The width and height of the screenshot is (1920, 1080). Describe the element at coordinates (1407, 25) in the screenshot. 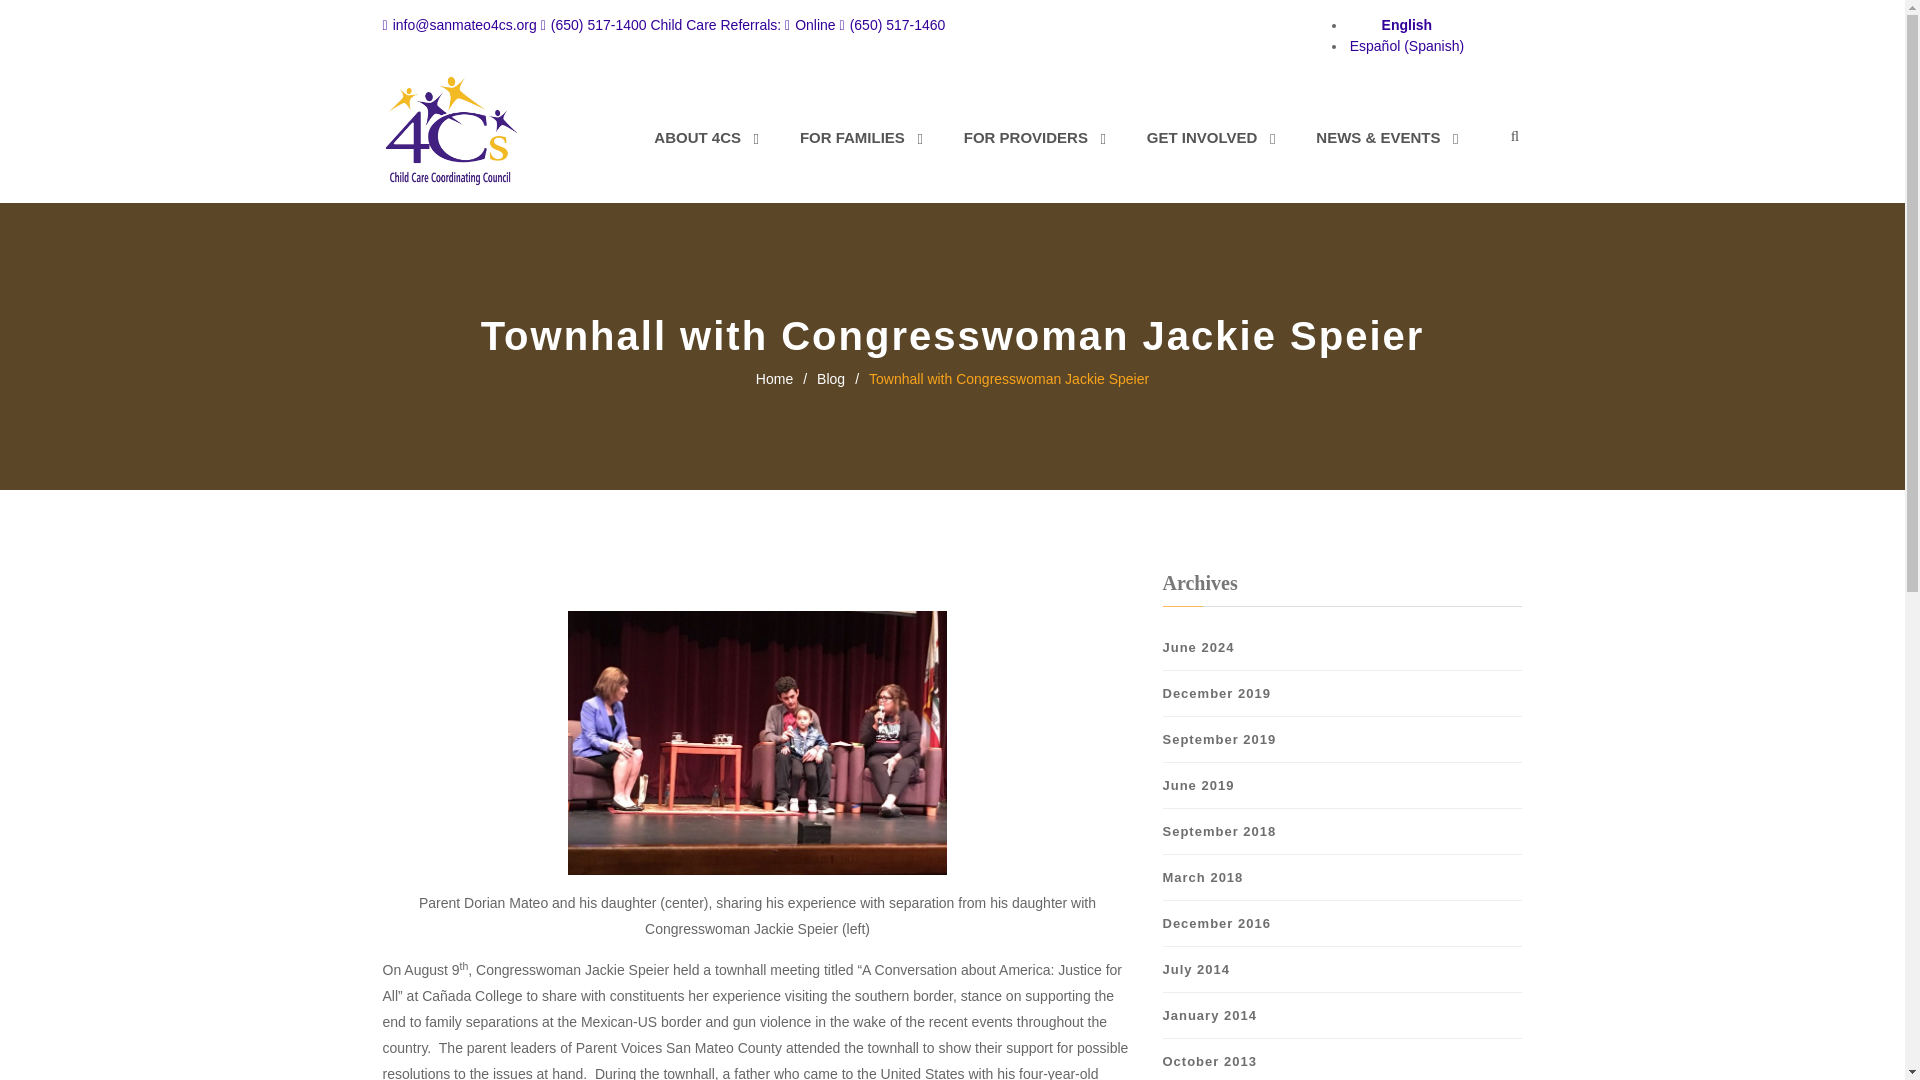

I see `English` at that location.